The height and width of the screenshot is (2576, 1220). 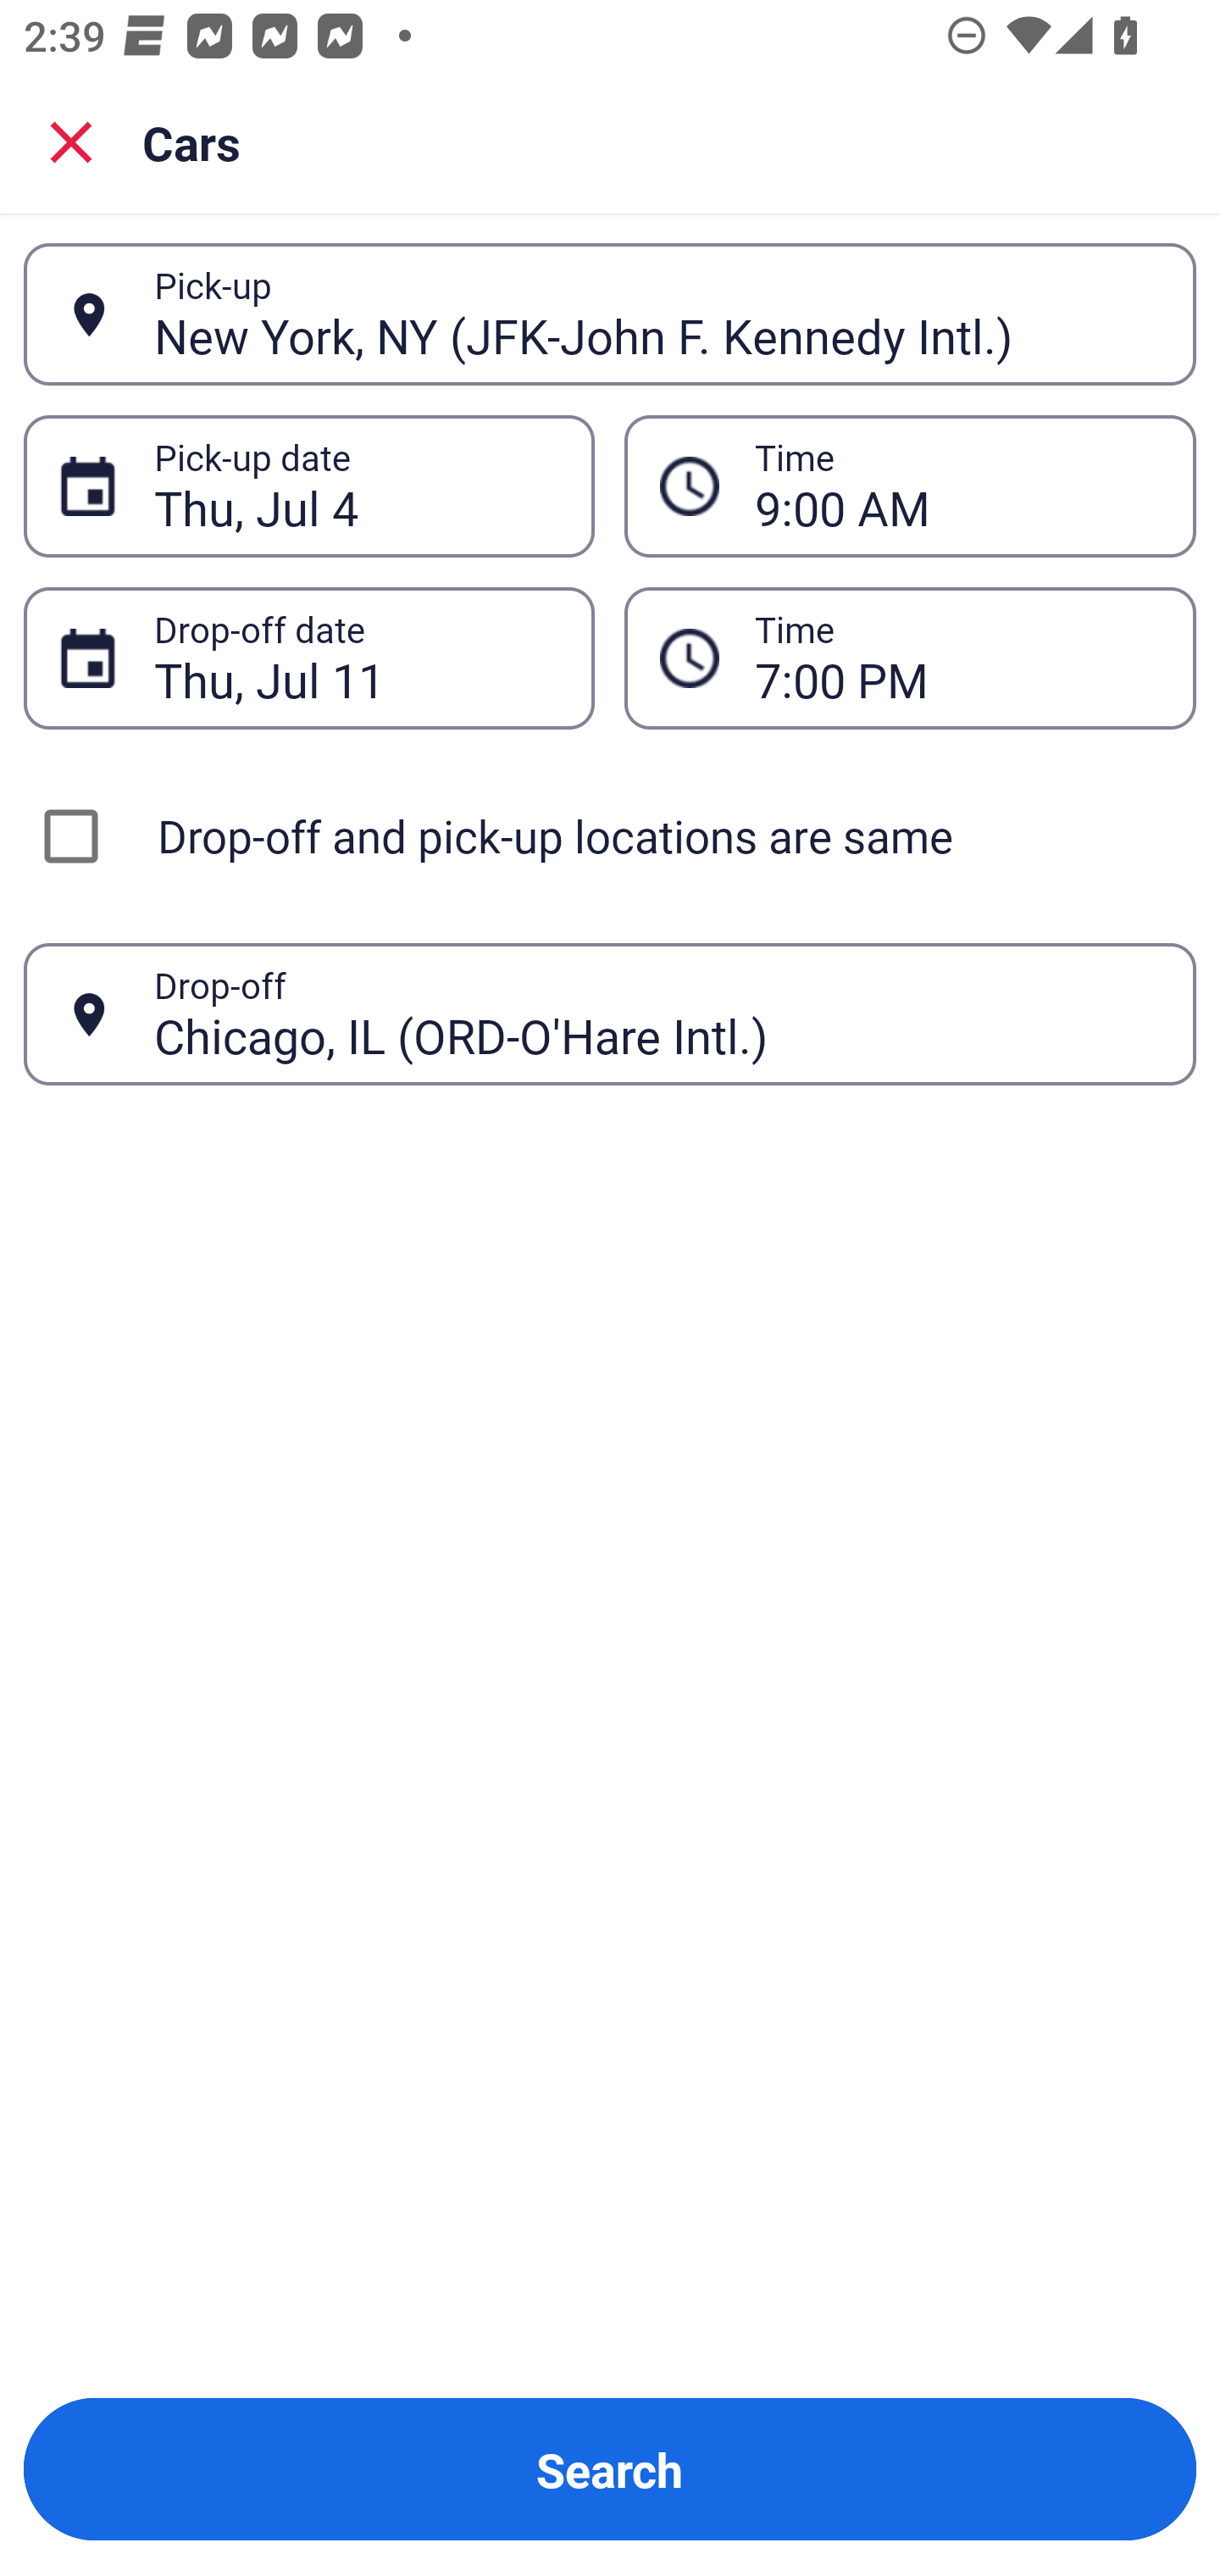 What do you see at coordinates (610, 836) in the screenshot?
I see `Drop-off and pick-up locations are same` at bounding box center [610, 836].